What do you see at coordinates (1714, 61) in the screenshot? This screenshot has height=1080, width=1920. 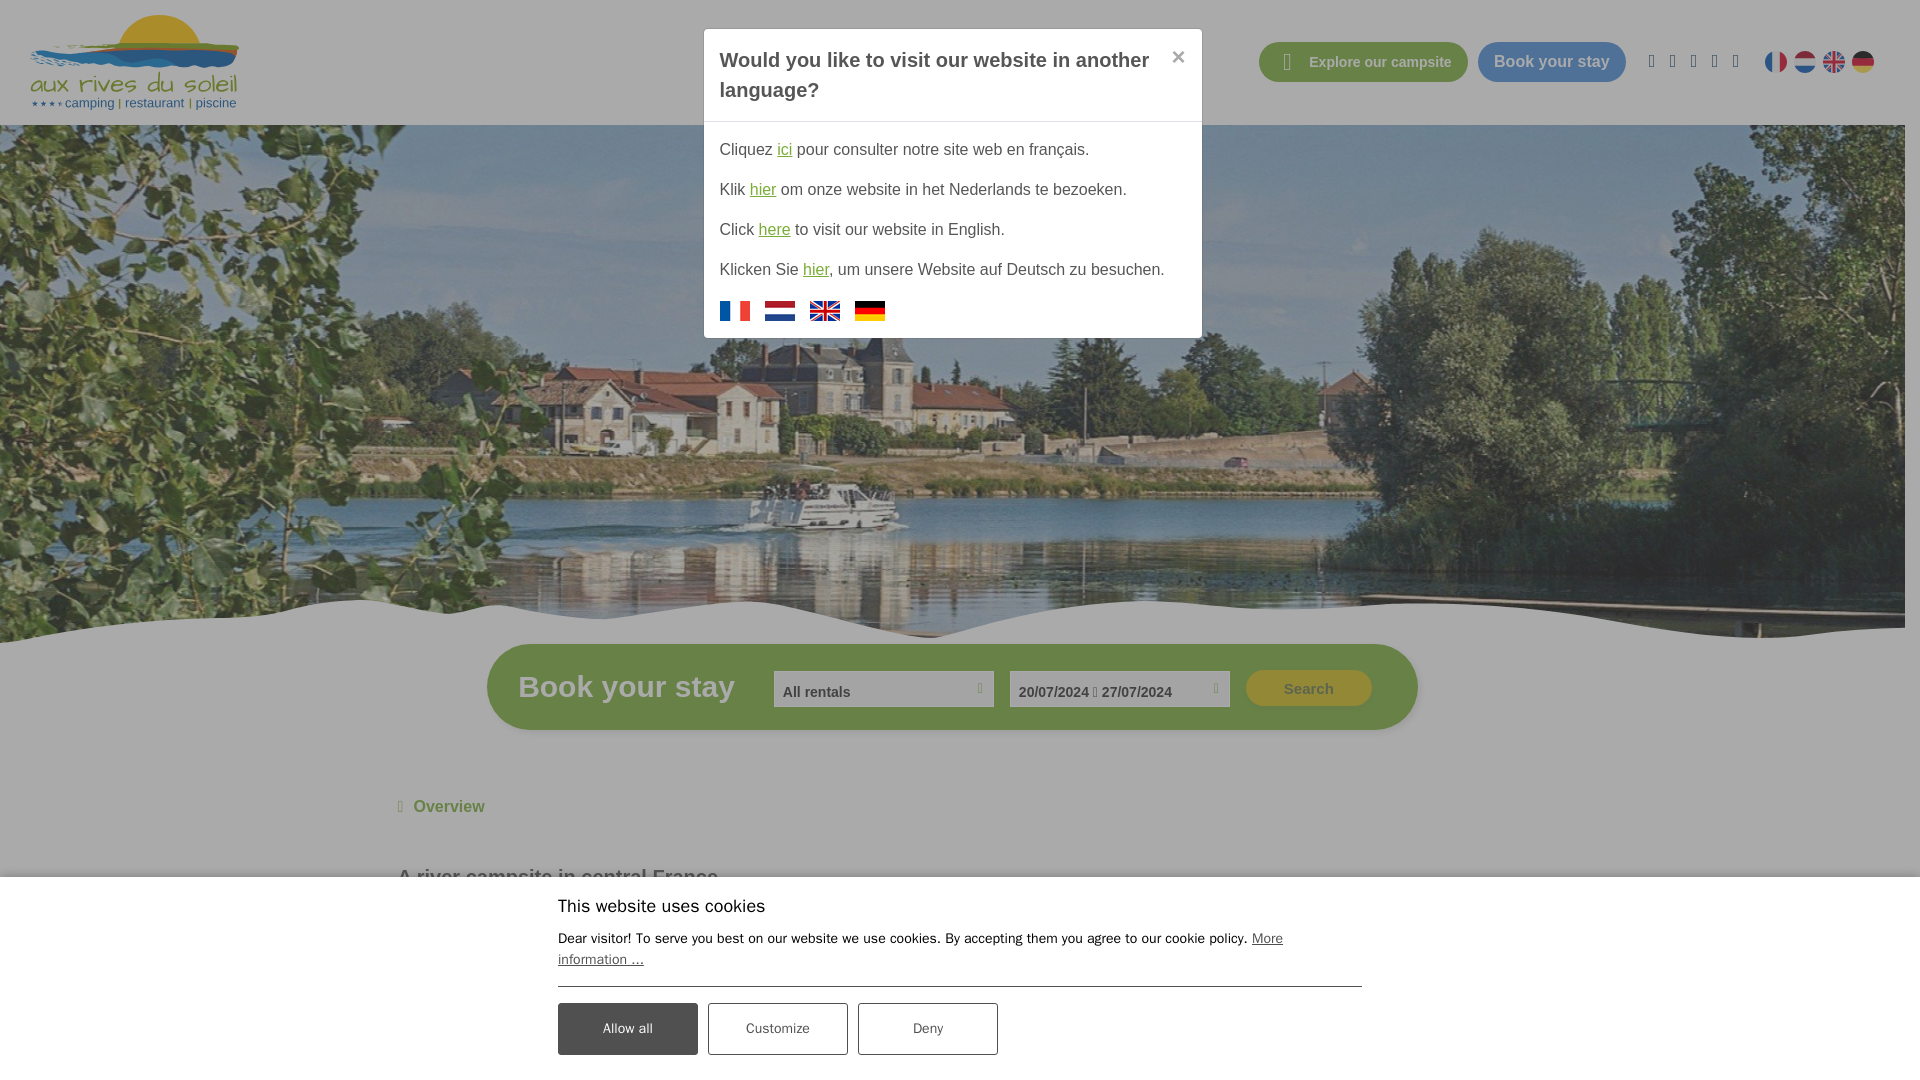 I see `Instagram` at bounding box center [1714, 61].